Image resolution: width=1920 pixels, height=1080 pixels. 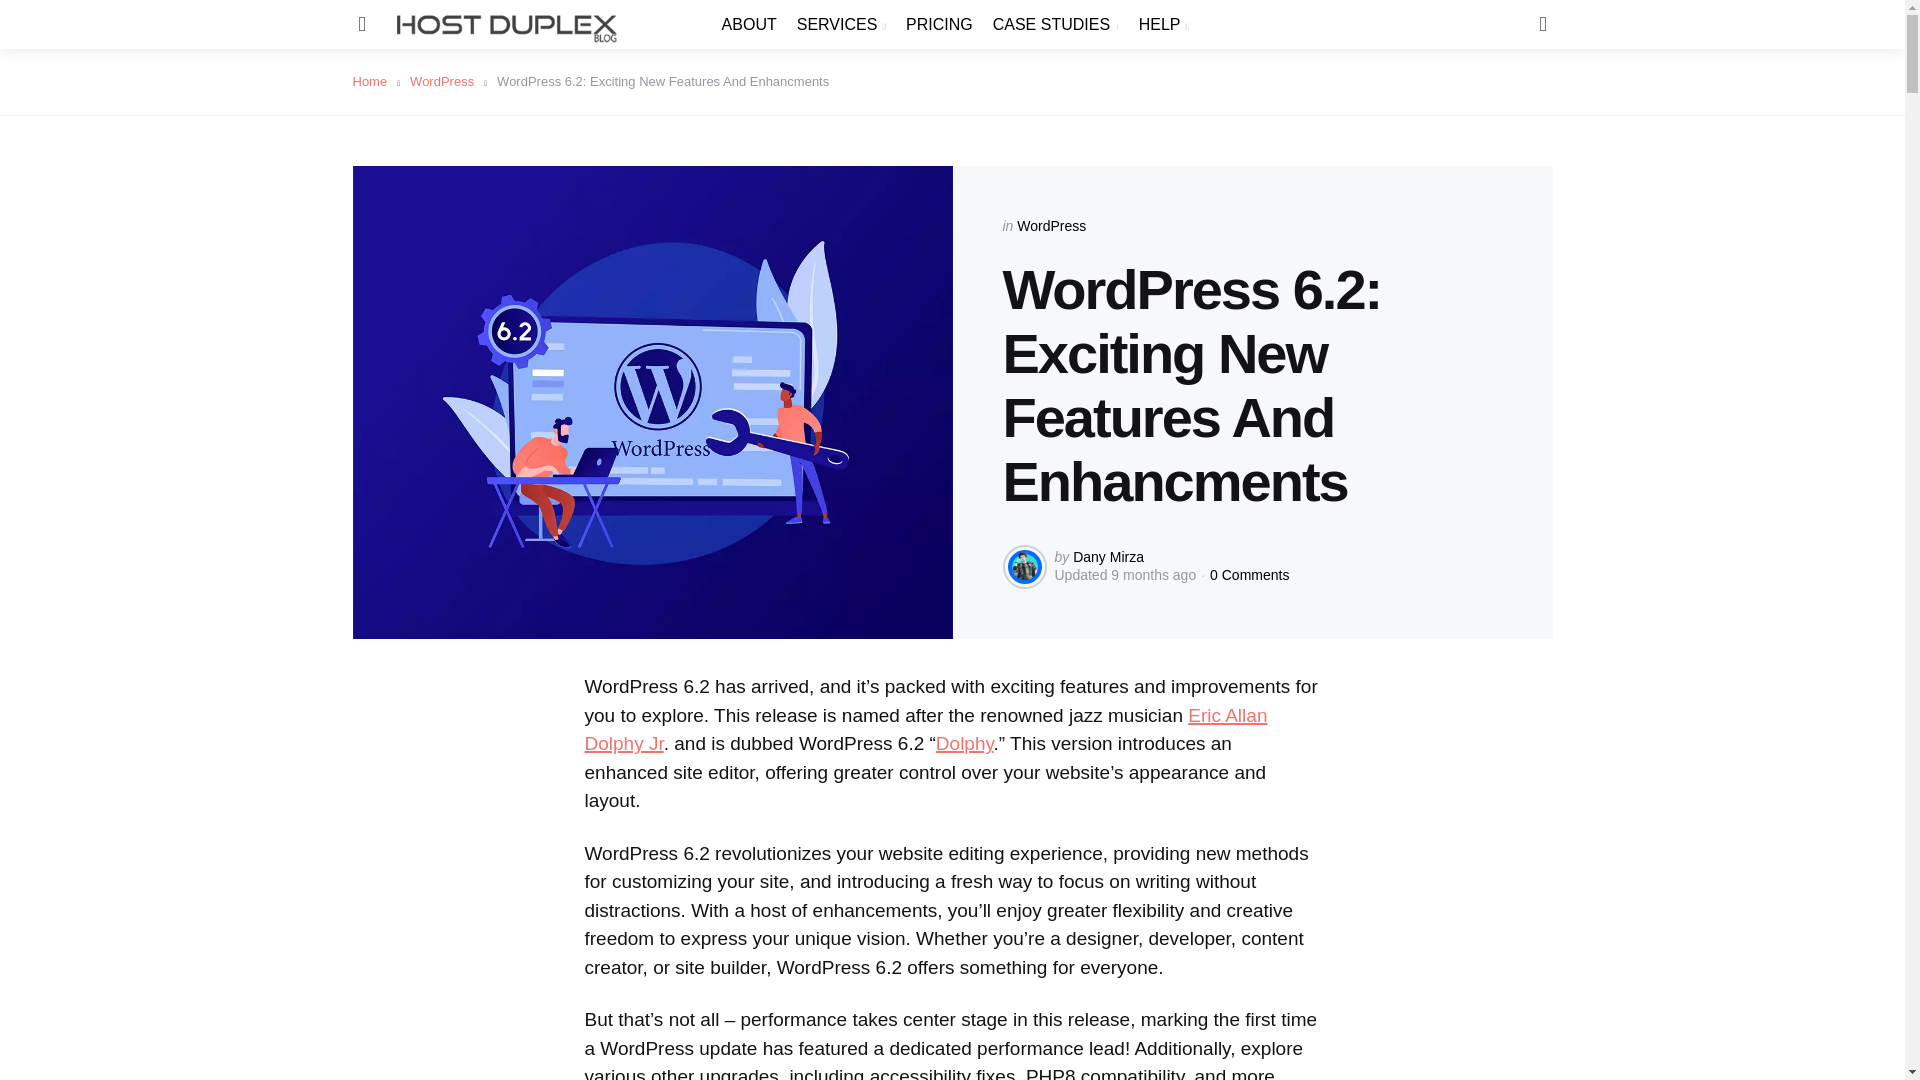 What do you see at coordinates (749, 24) in the screenshot?
I see `ABOUT` at bounding box center [749, 24].